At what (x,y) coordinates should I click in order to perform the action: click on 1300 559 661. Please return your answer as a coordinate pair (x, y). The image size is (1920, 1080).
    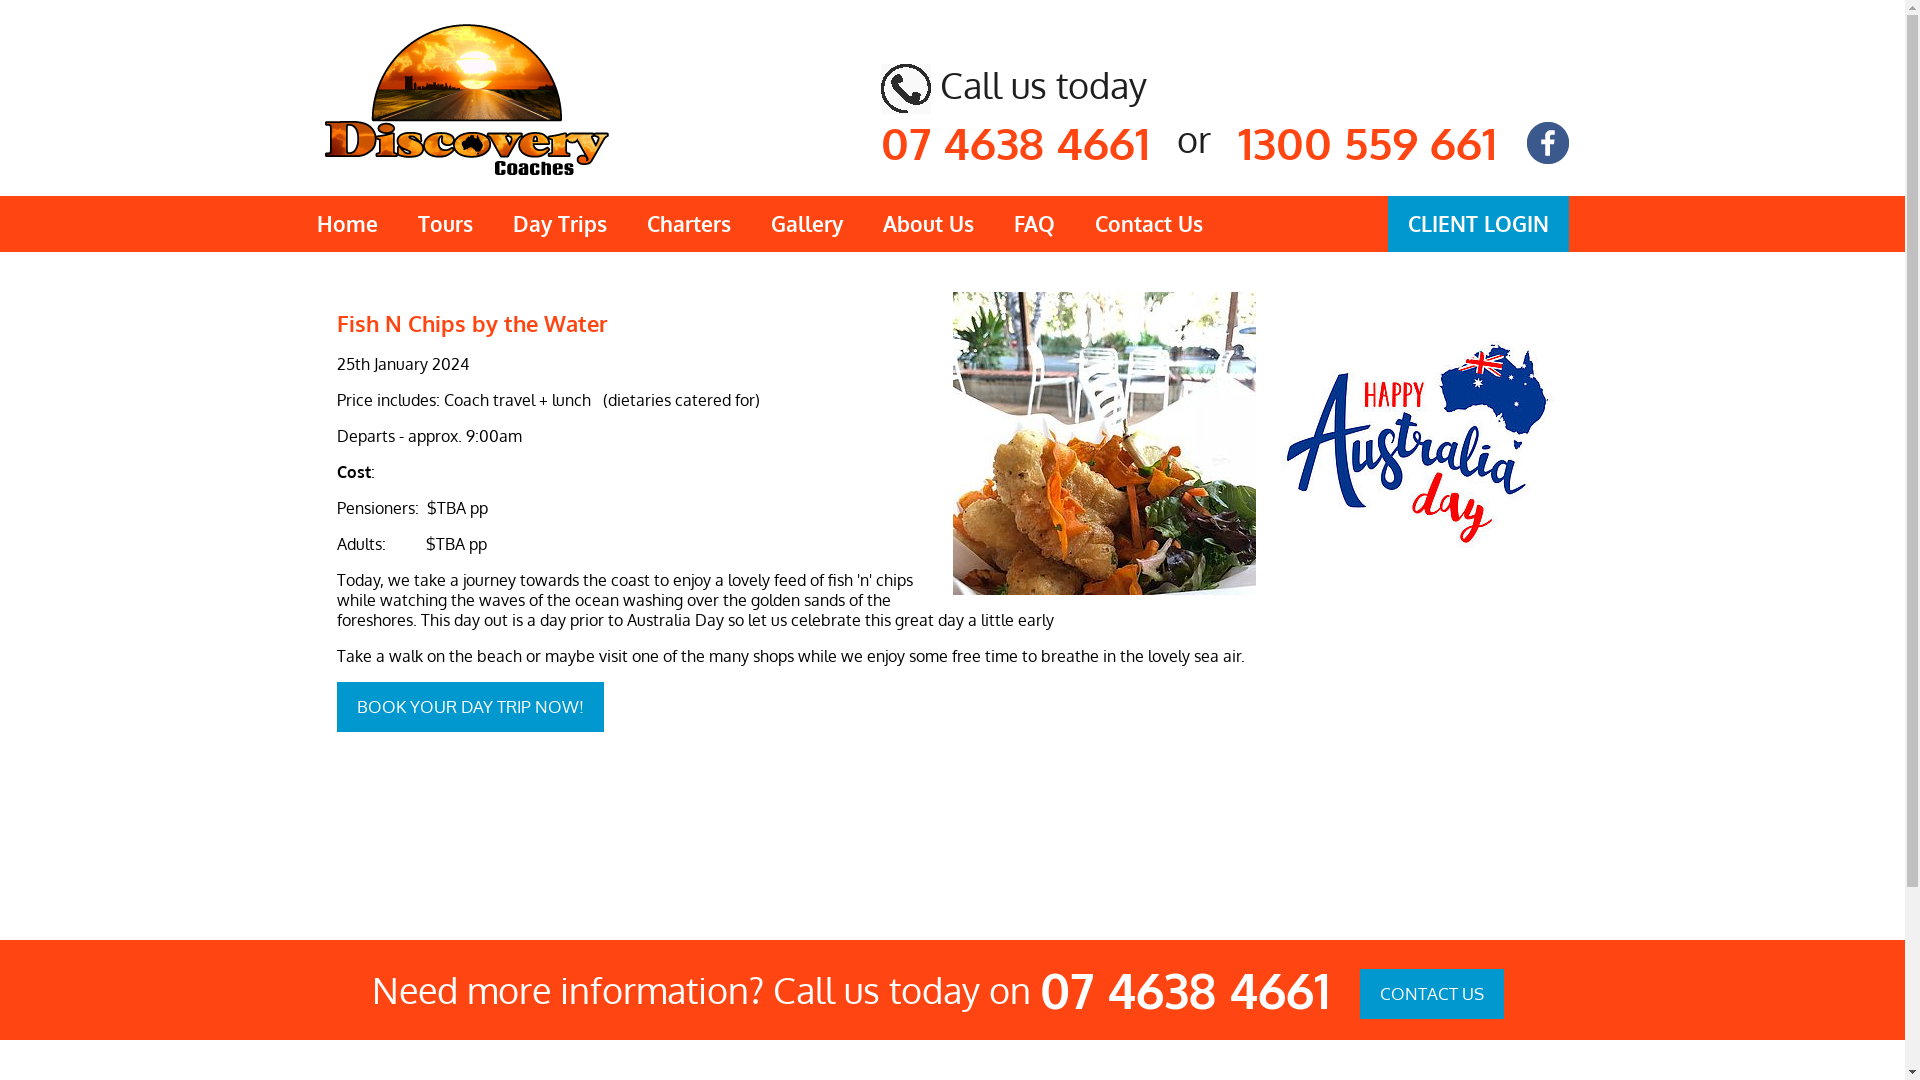
    Looking at the image, I should click on (1368, 142).